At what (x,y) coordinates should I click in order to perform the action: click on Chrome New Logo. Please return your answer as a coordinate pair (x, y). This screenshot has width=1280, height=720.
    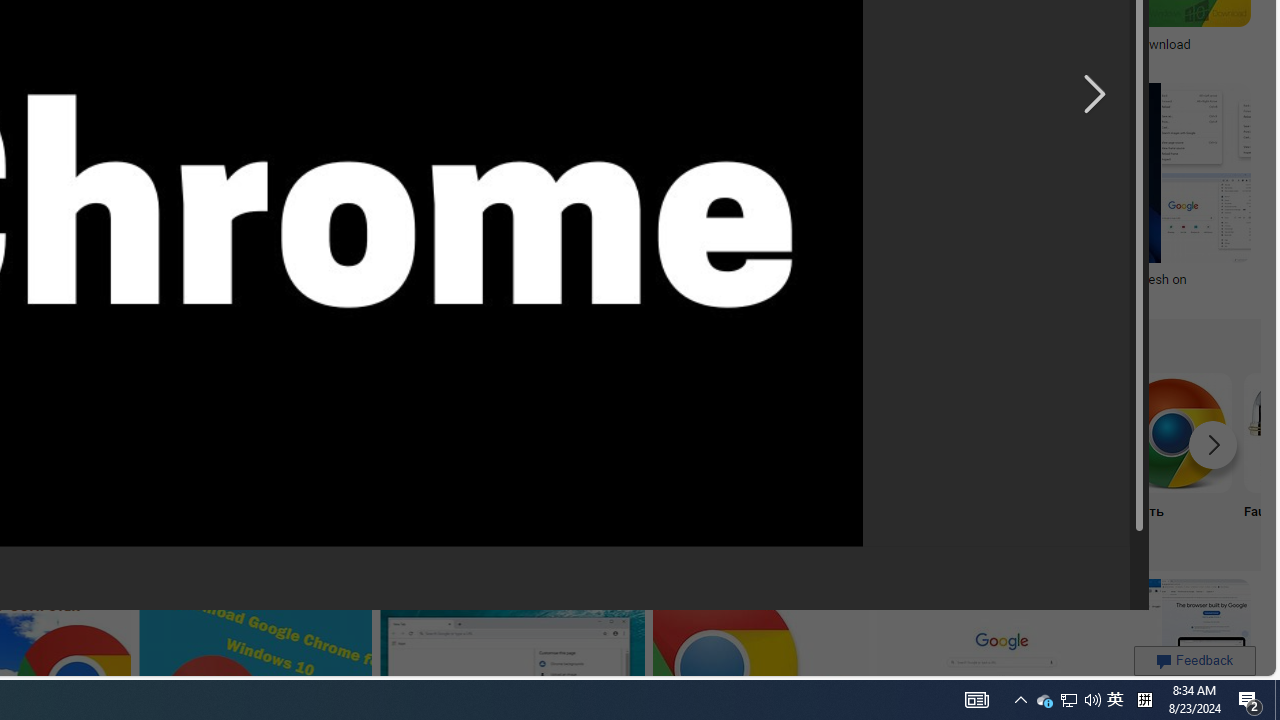
    Looking at the image, I should click on (512, 432).